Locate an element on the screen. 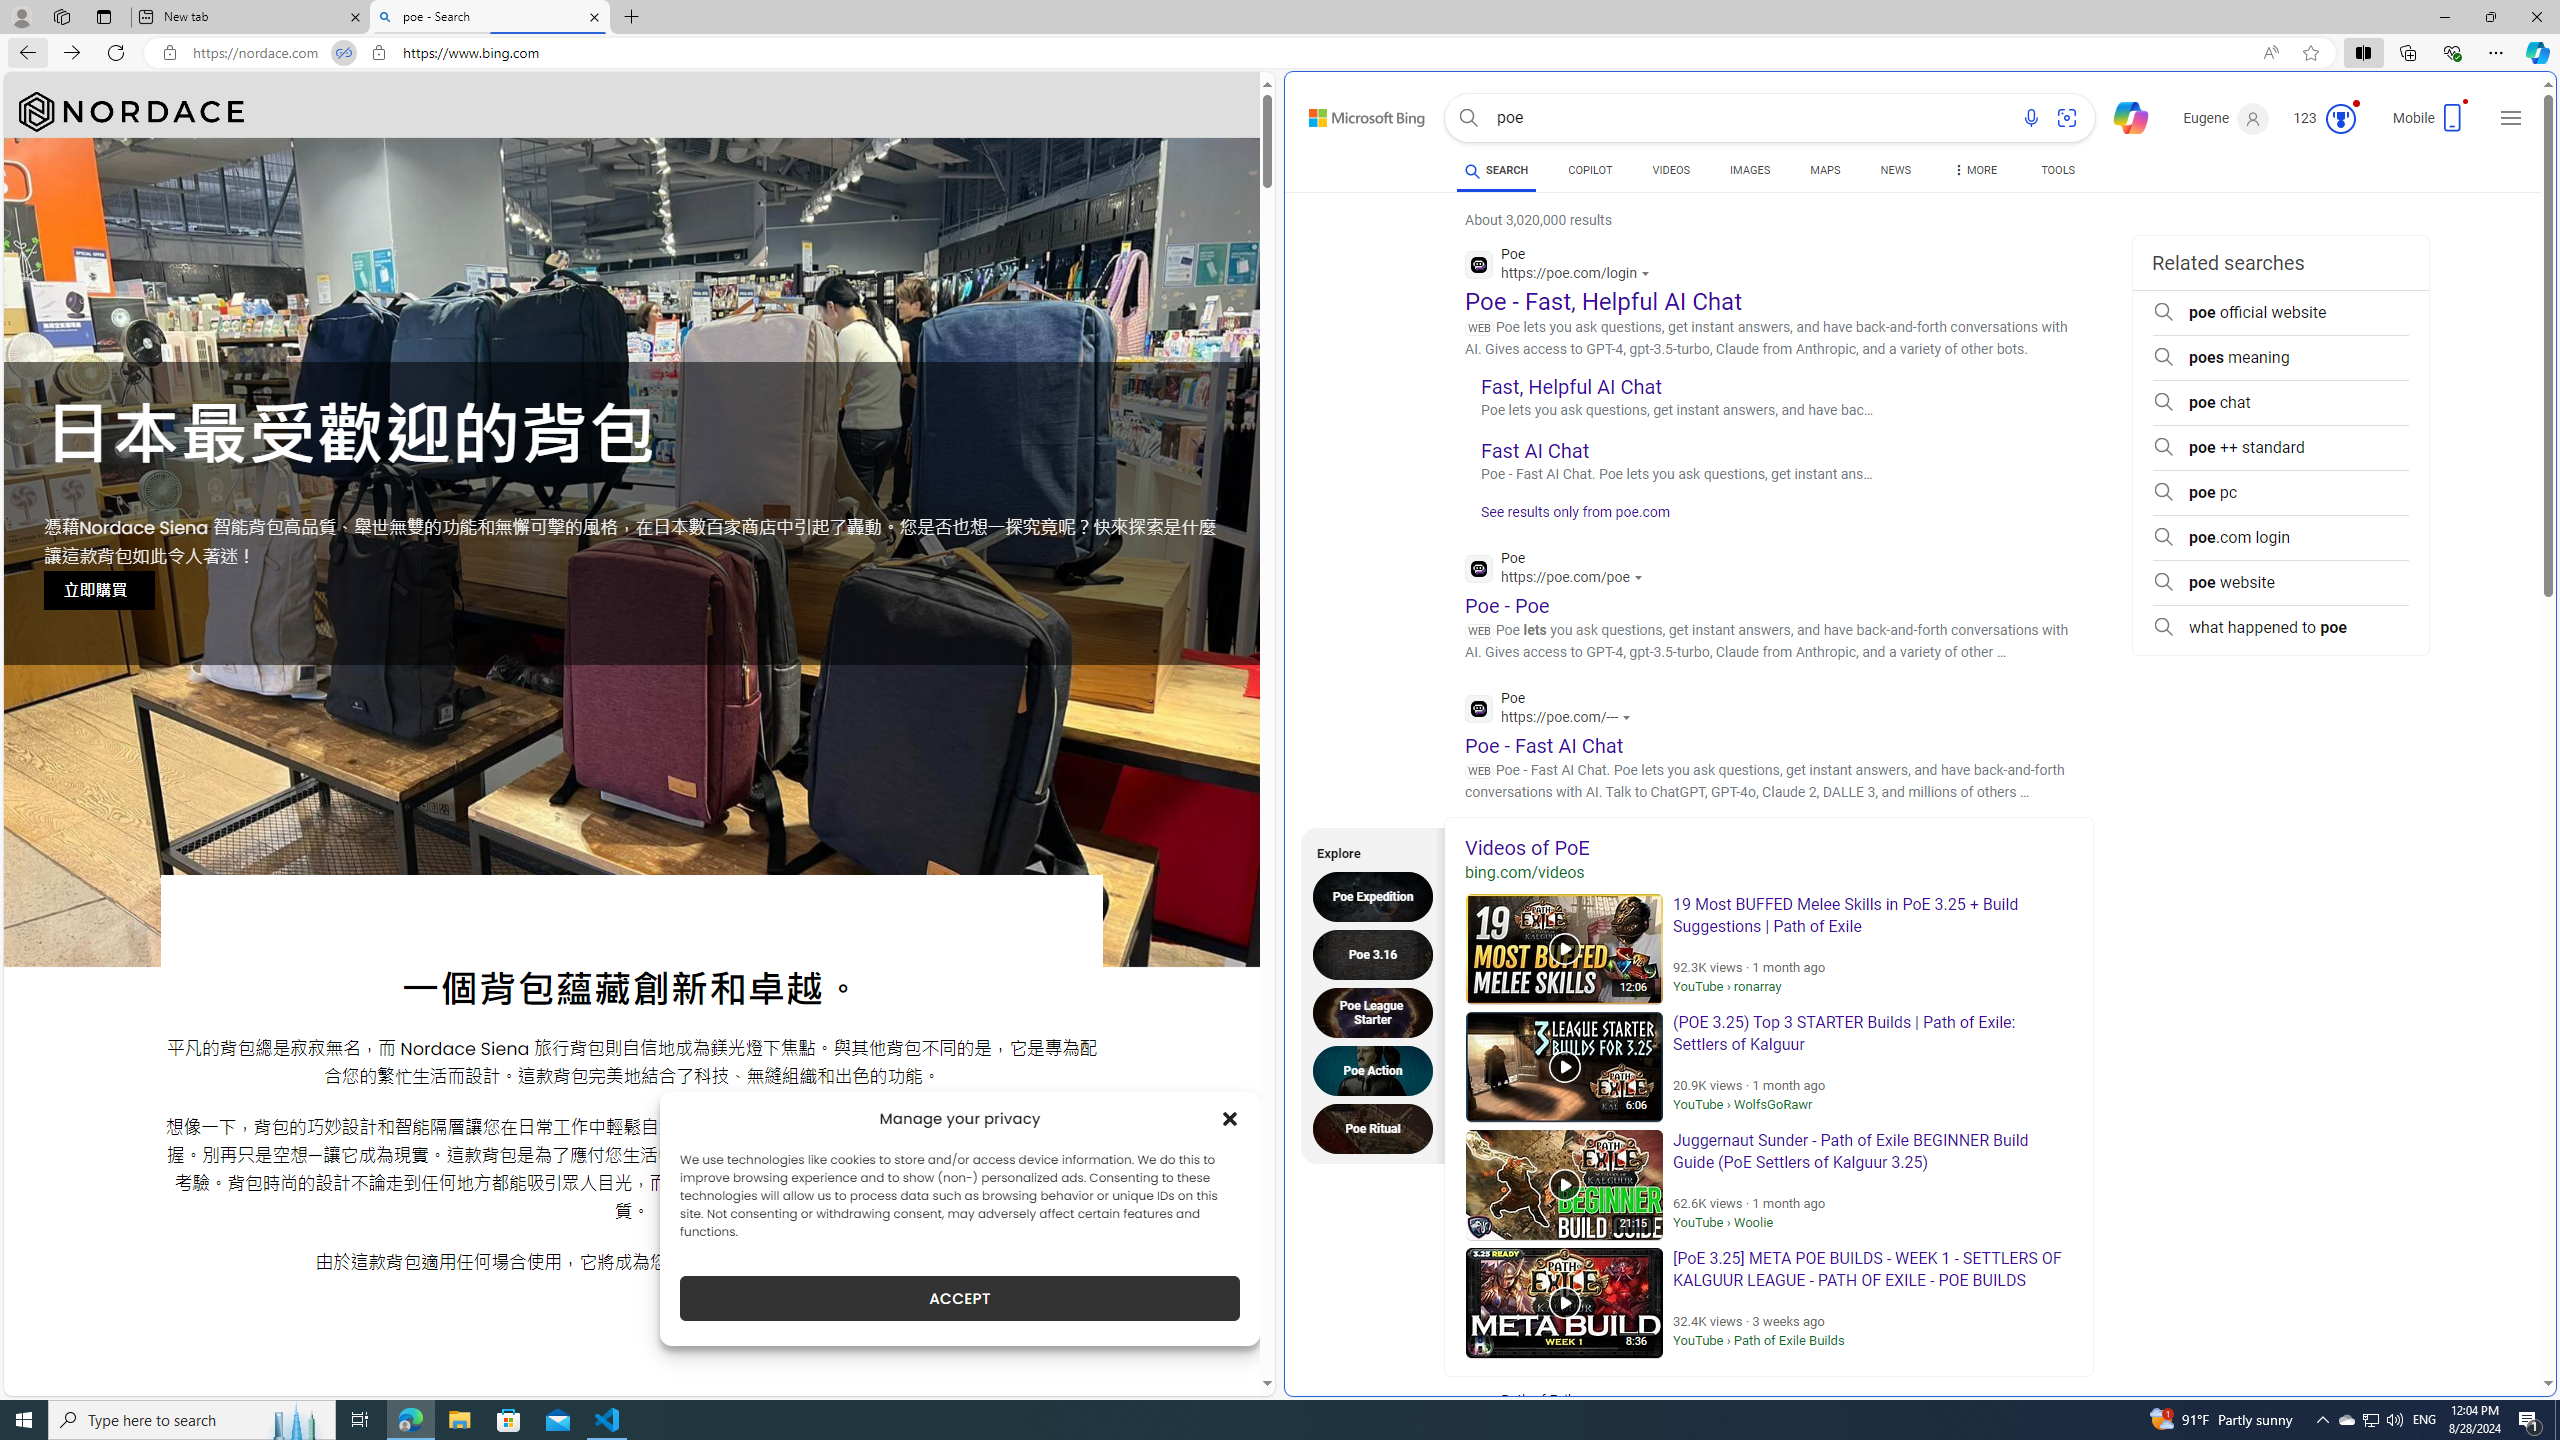  See results only from poe.com is located at coordinates (1568, 518).